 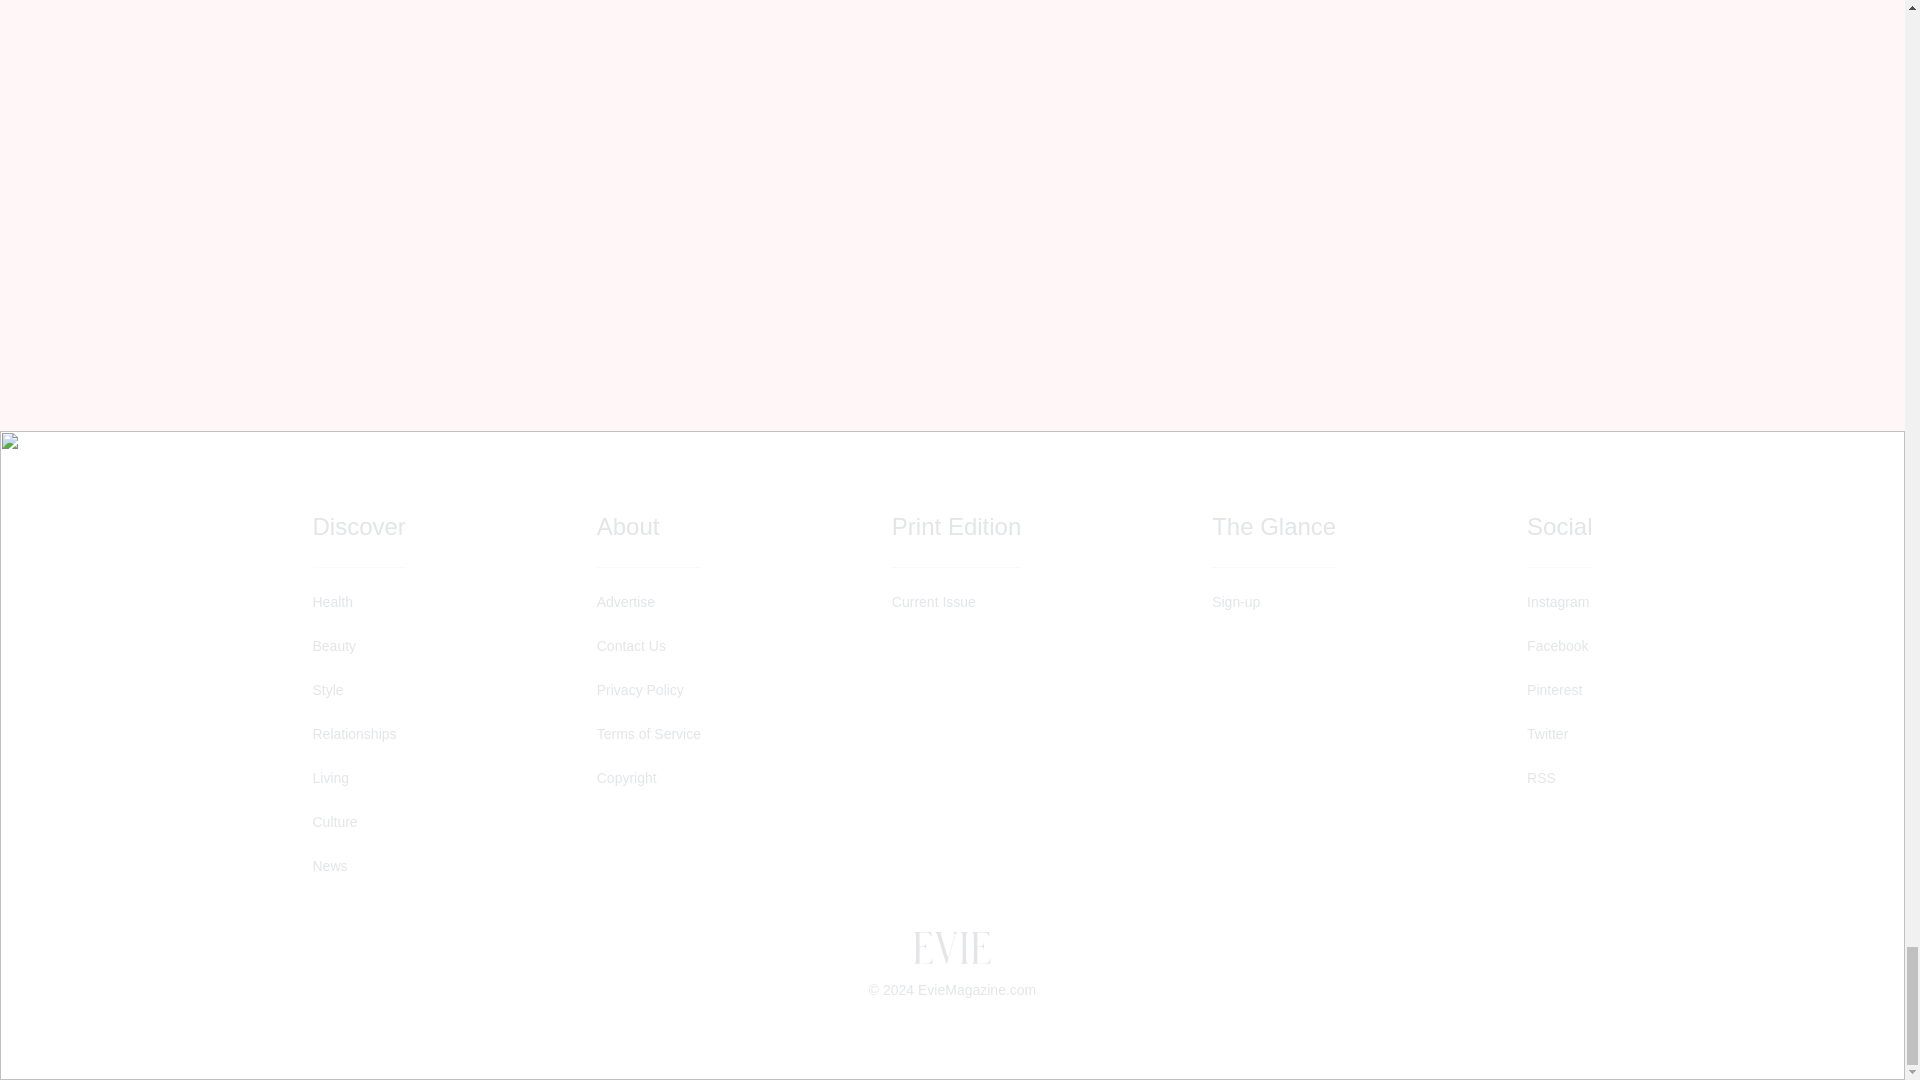 What do you see at coordinates (648, 734) in the screenshot?
I see `Terms of Service` at bounding box center [648, 734].